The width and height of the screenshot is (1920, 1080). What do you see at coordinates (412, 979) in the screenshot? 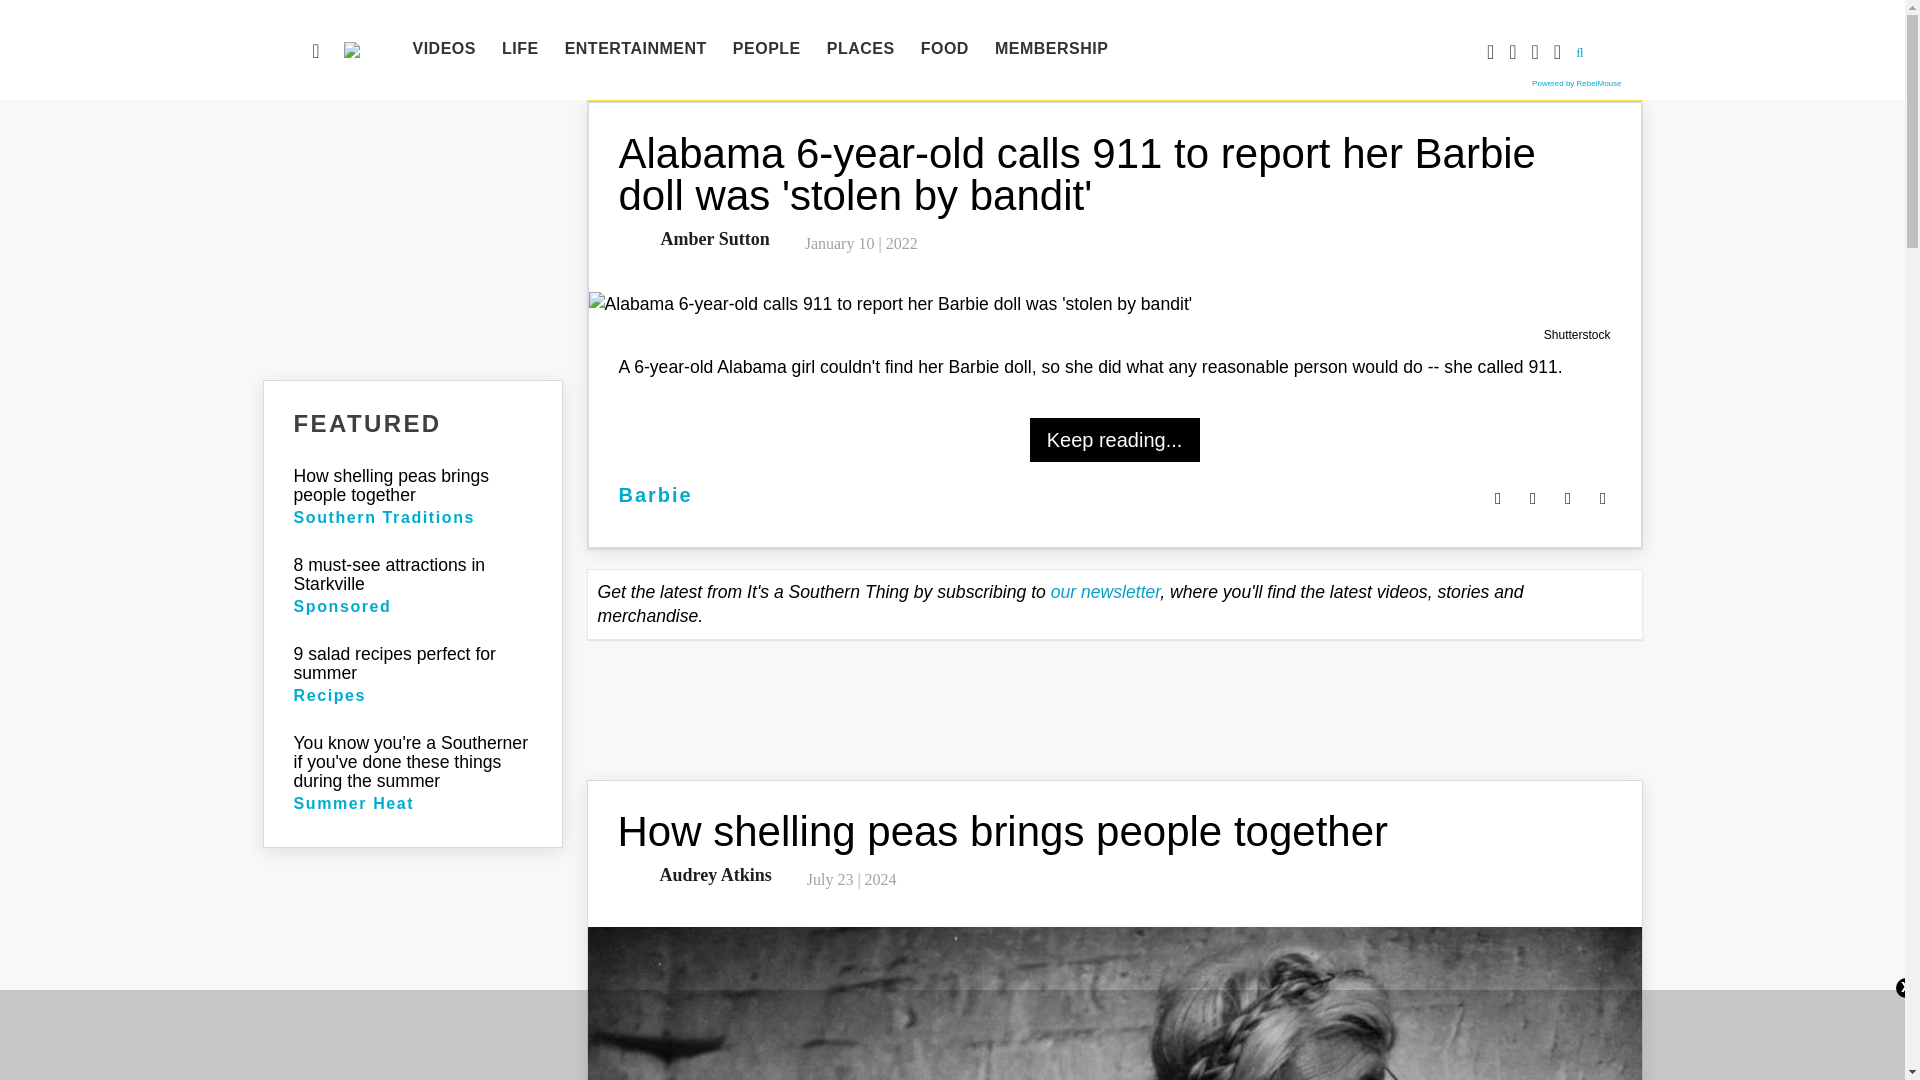
I see `3rd party ad content` at bounding box center [412, 979].